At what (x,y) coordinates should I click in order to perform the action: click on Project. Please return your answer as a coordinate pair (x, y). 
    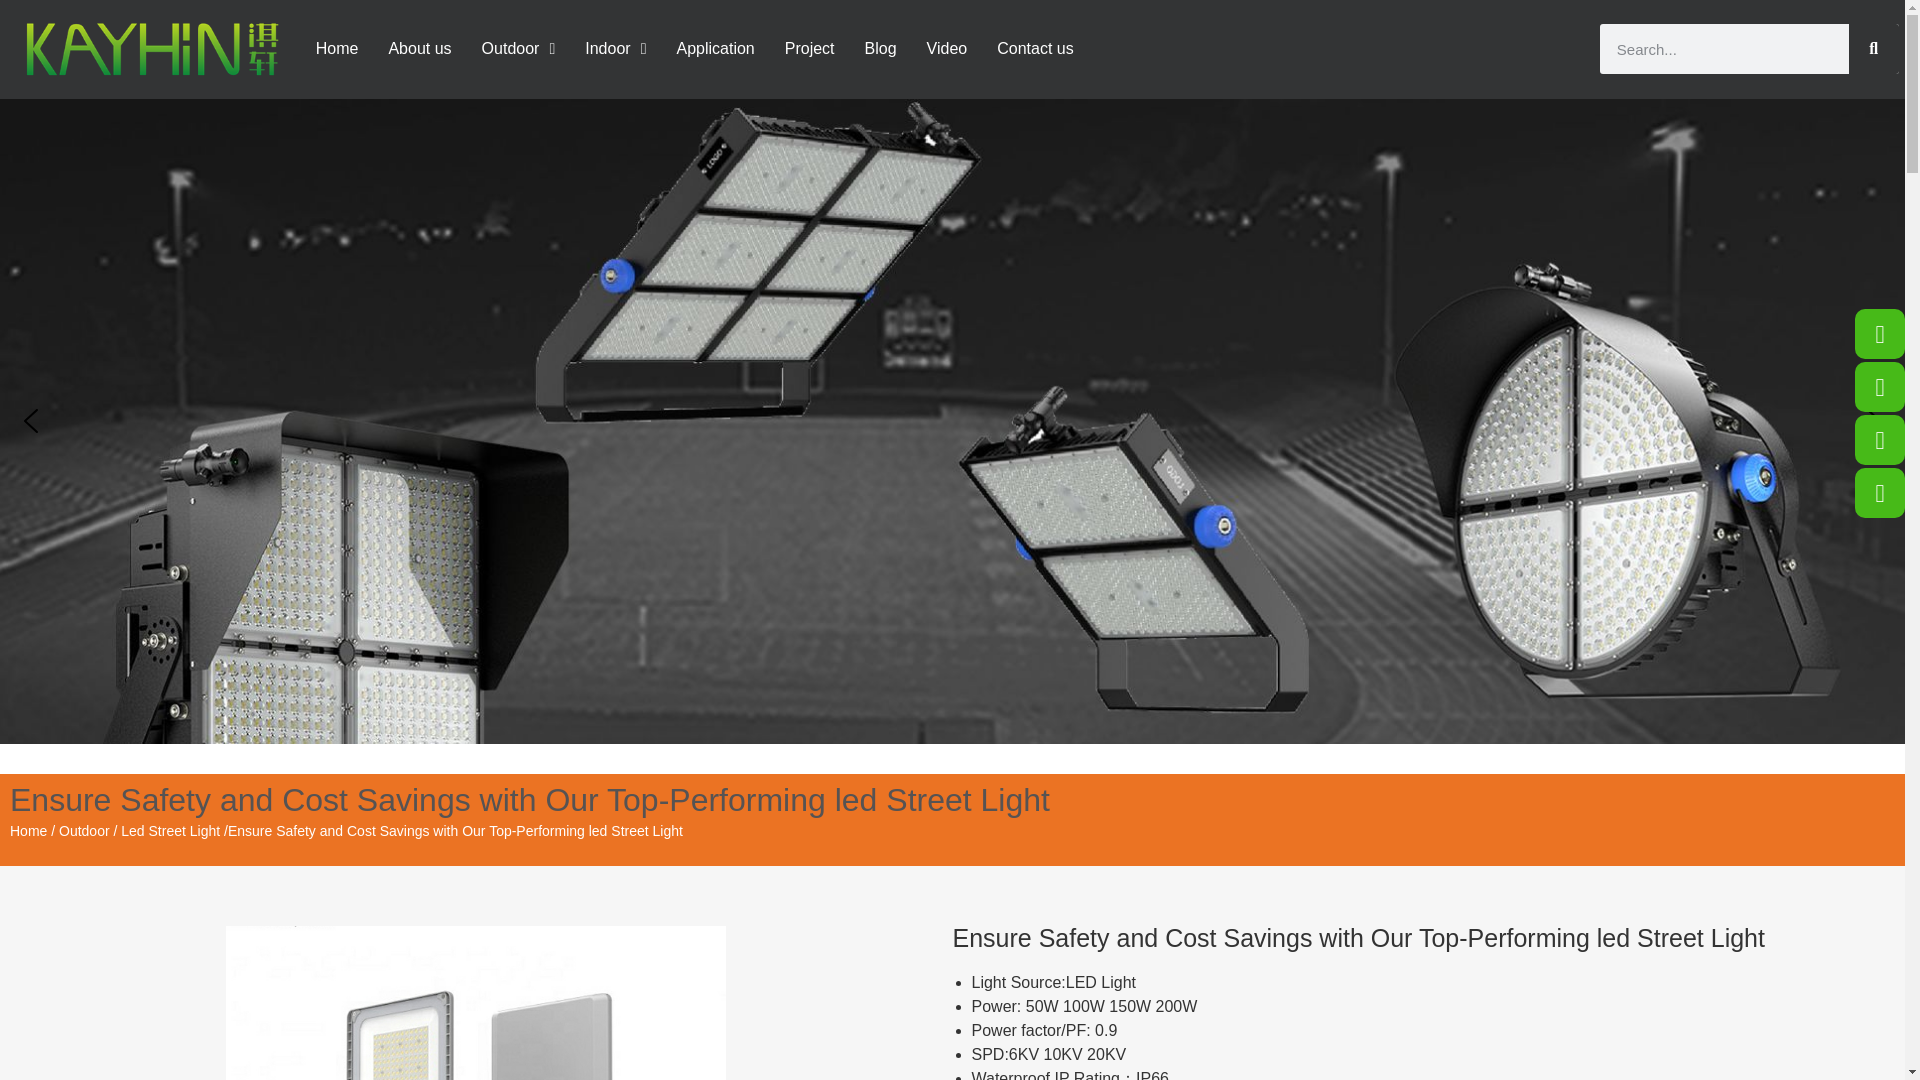
    Looking at the image, I should click on (810, 48).